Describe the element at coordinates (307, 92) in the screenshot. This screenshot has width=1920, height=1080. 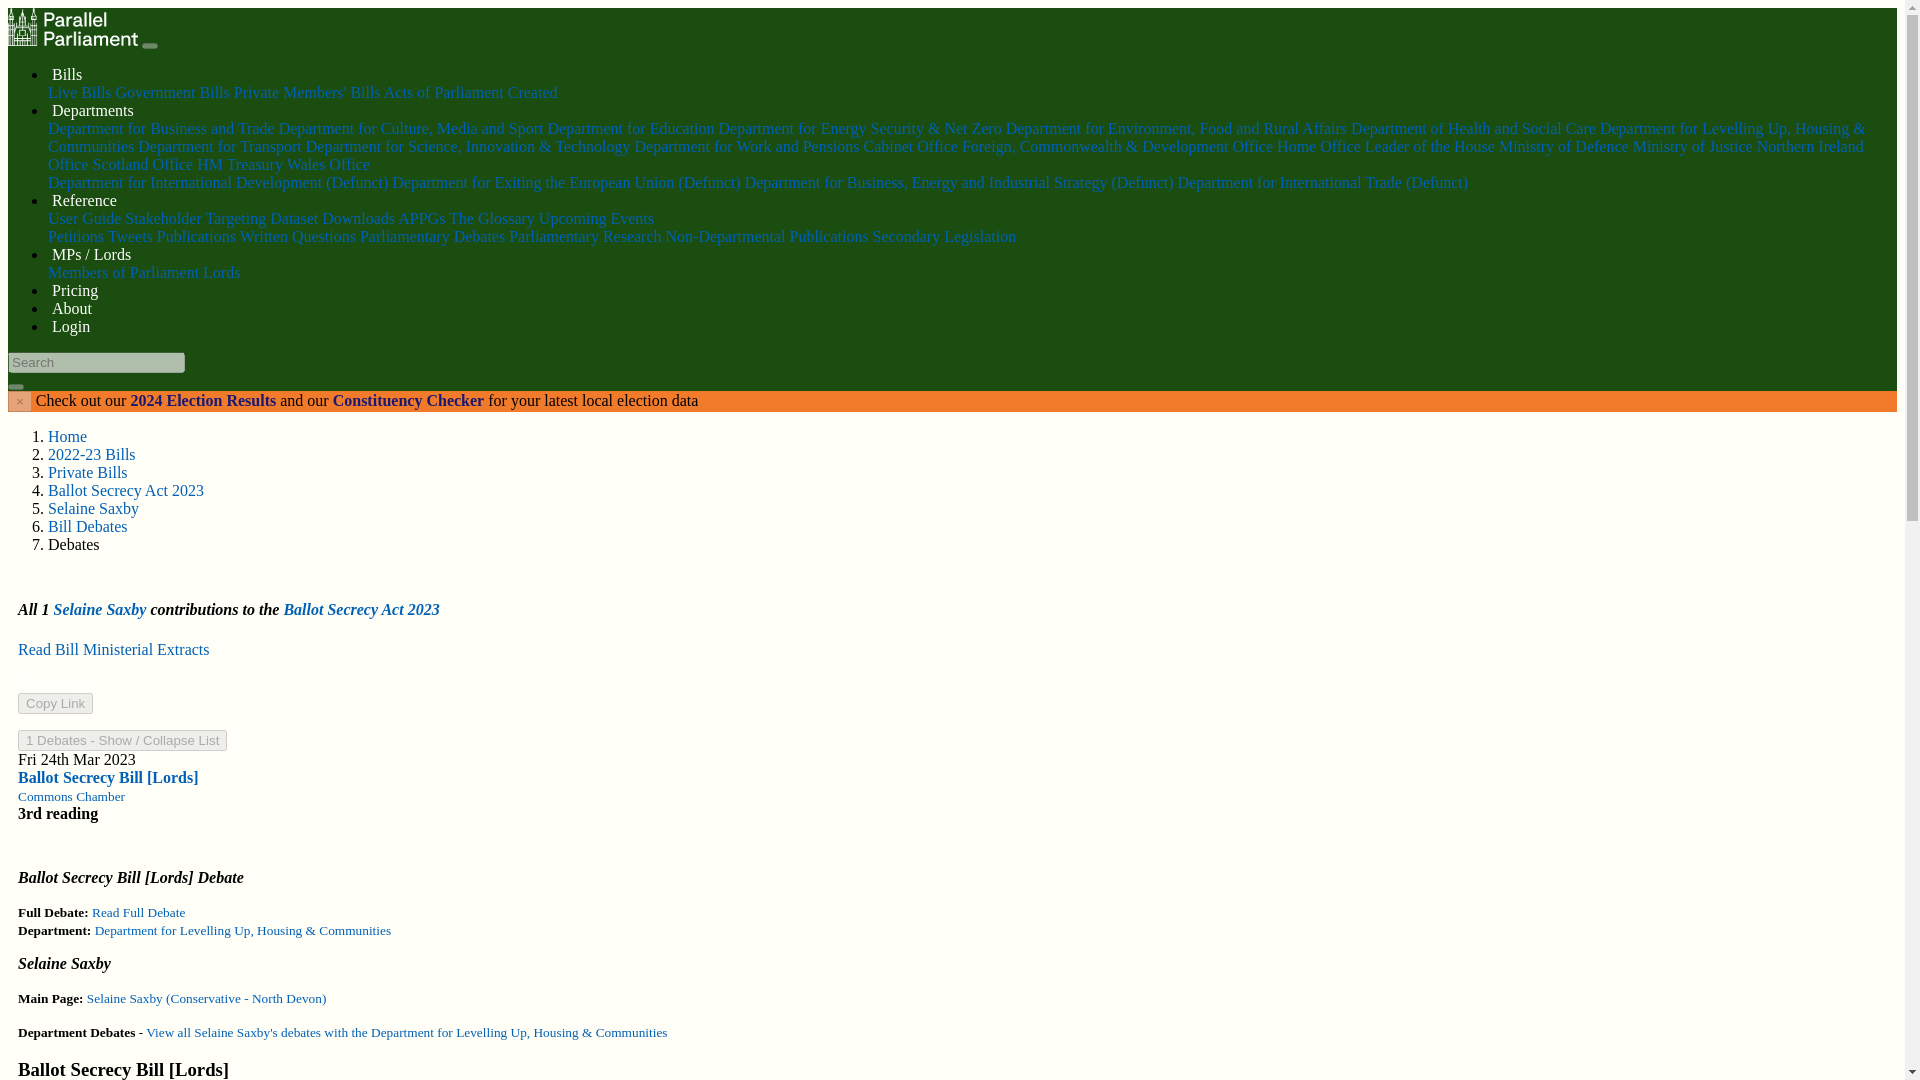
I see `Private Members' Bills` at that location.